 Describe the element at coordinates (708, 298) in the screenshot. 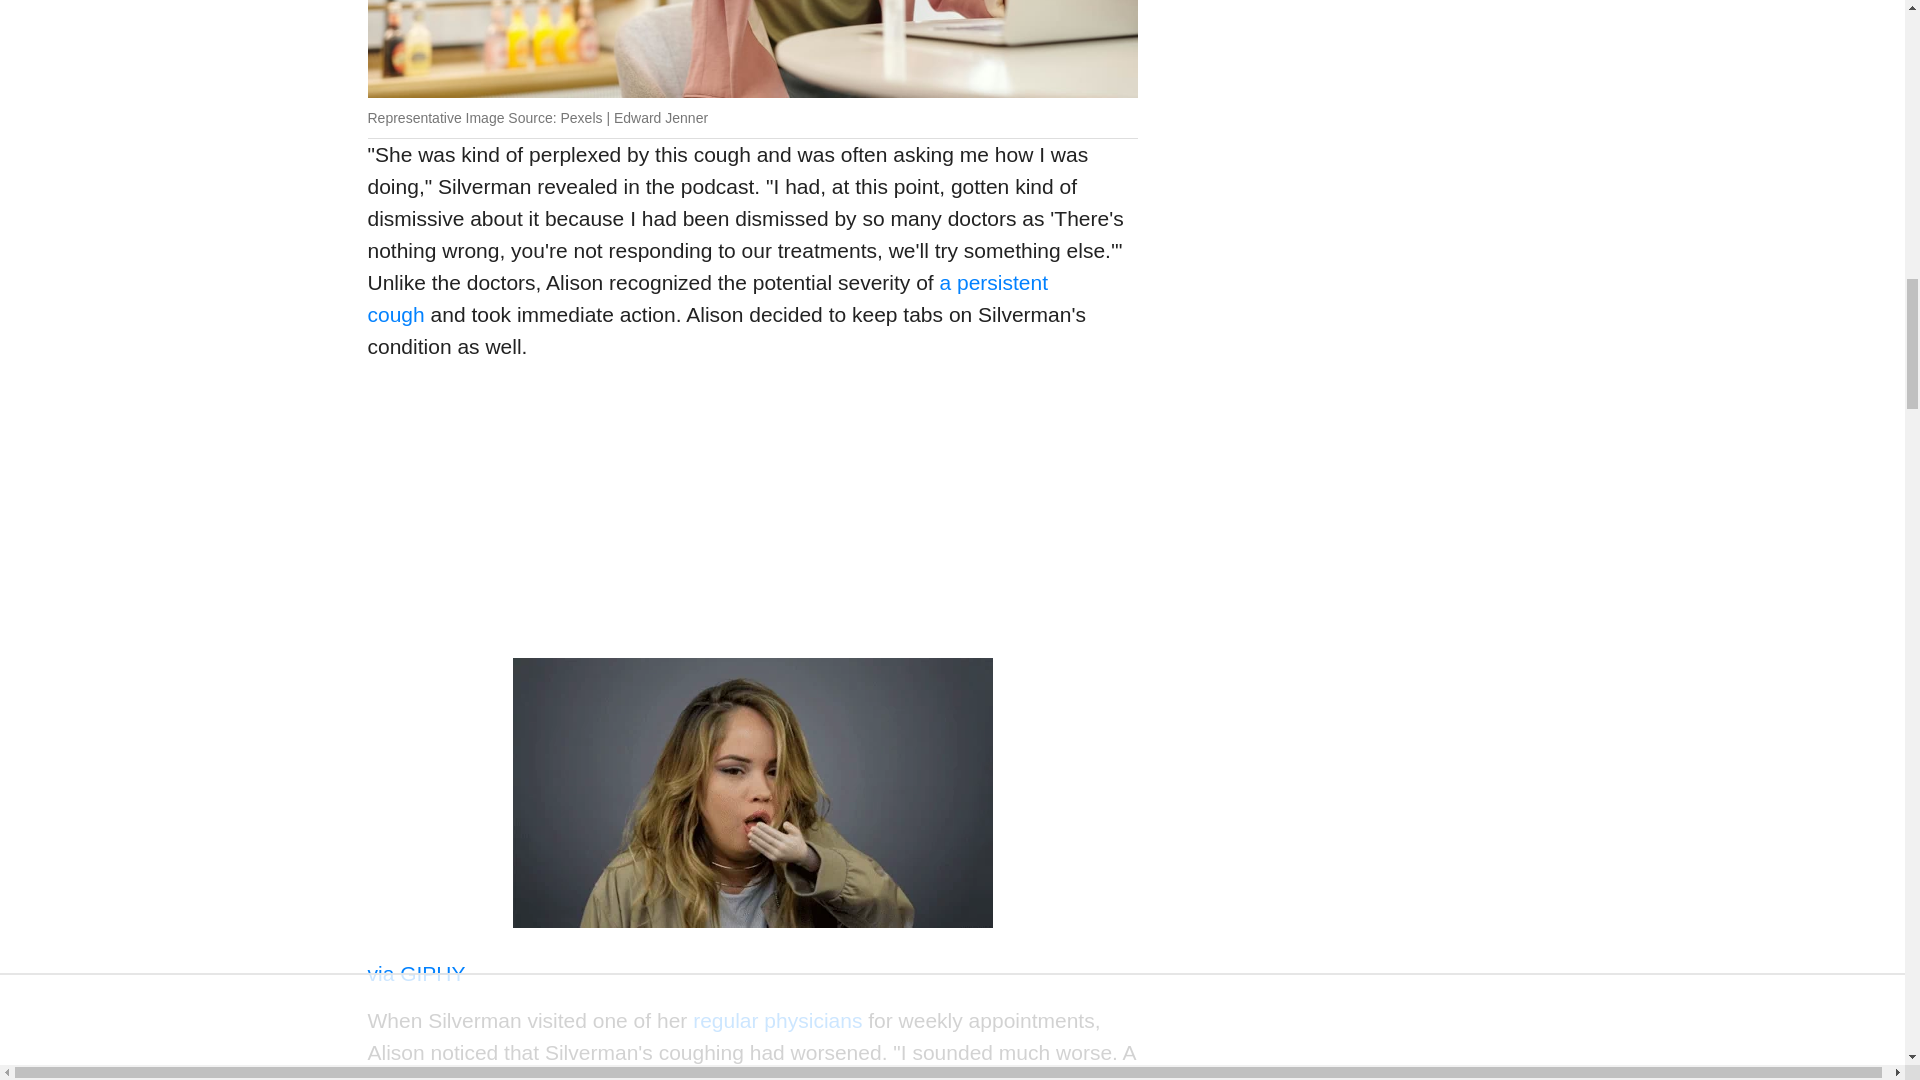

I see `a persistent cough` at that location.